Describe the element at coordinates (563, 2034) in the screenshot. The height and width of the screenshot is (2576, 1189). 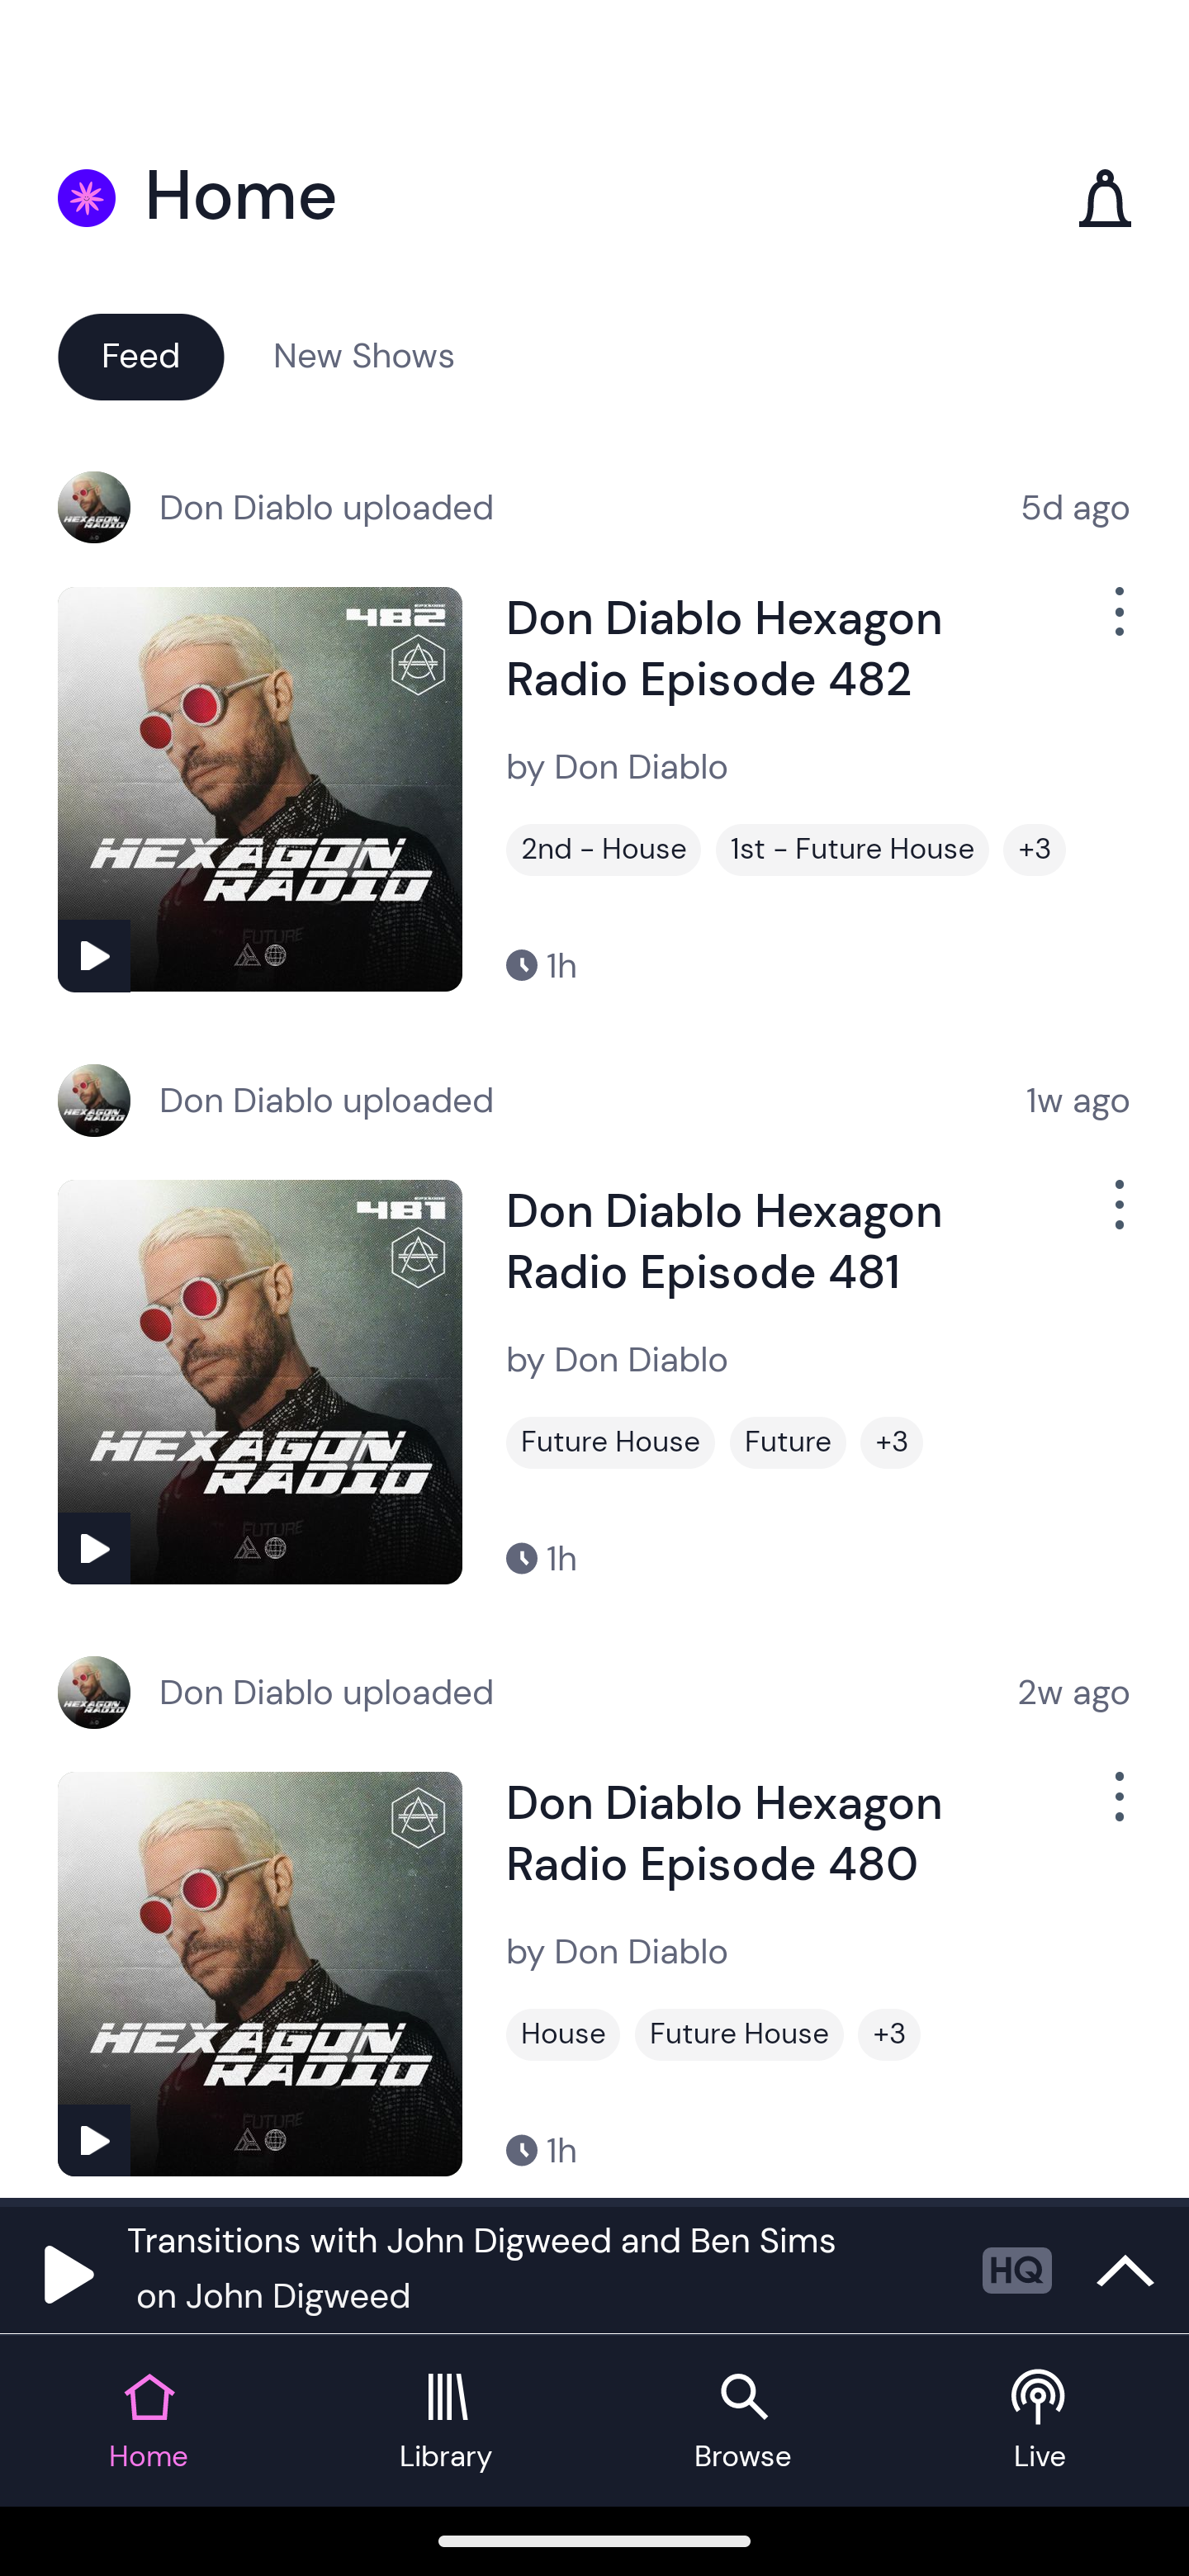
I see `House` at that location.